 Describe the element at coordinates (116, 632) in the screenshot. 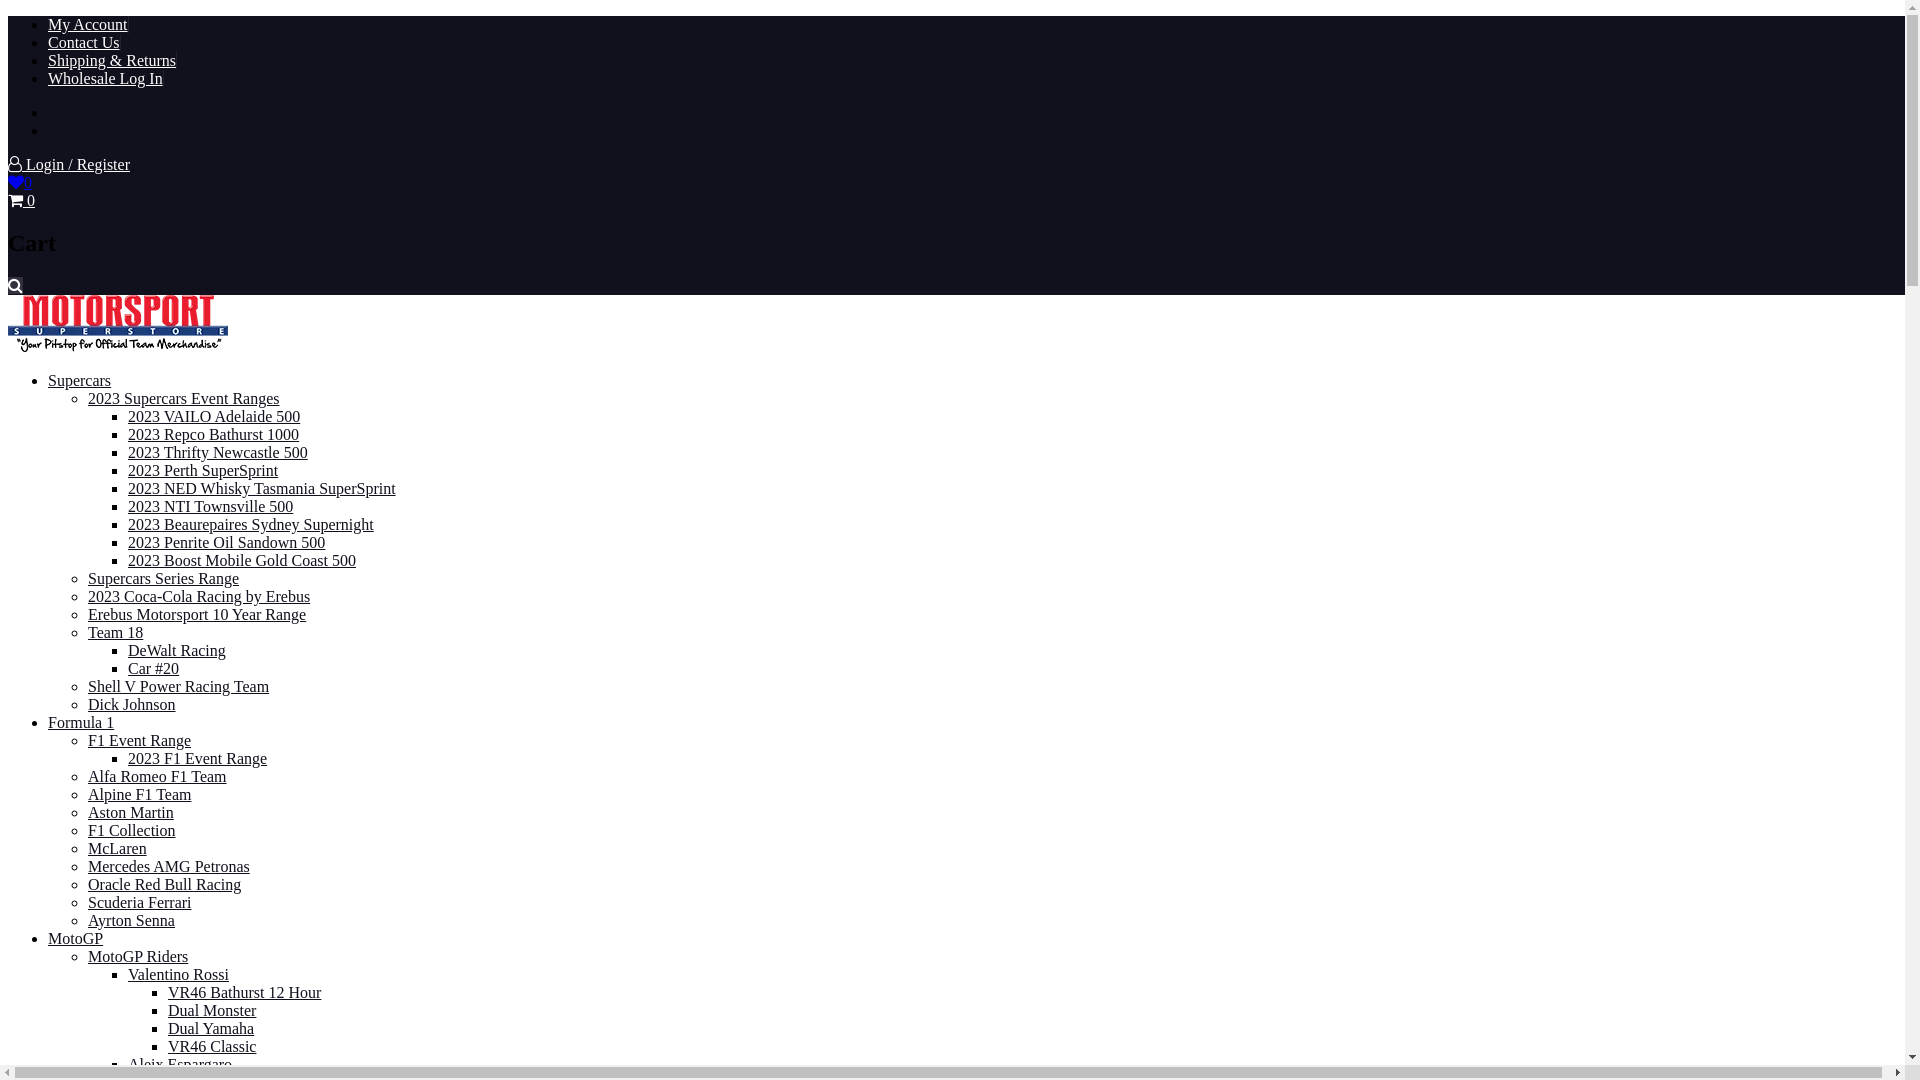

I see `Team 18` at that location.